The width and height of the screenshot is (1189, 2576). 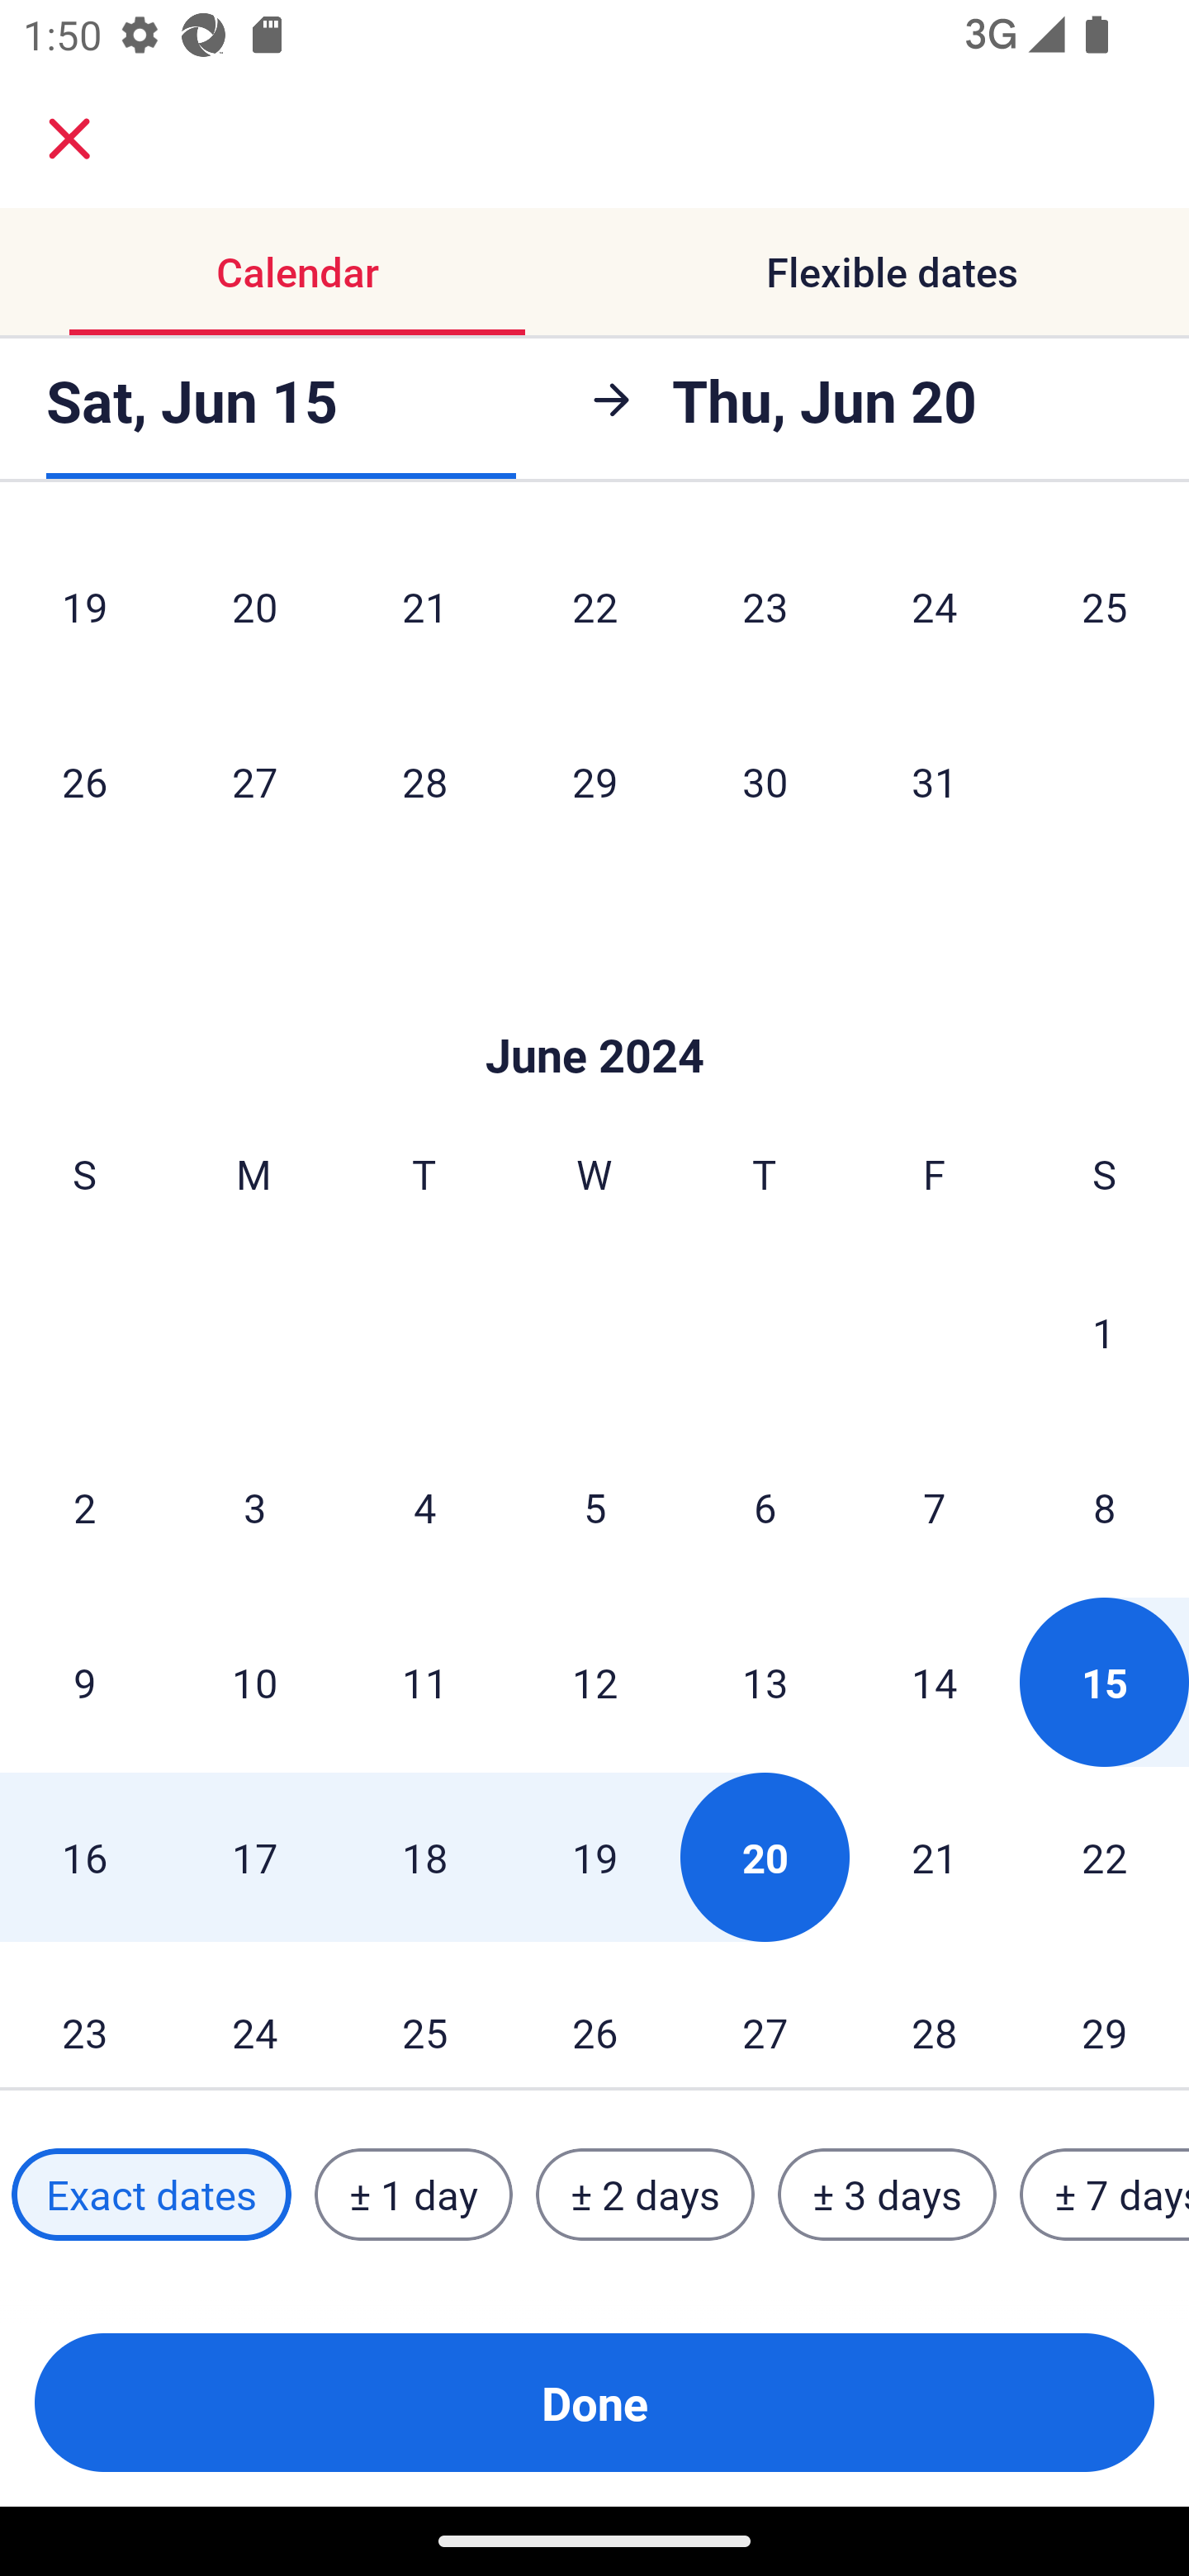 What do you see at coordinates (935, 609) in the screenshot?
I see `24 Friday, May 24, 2024` at bounding box center [935, 609].